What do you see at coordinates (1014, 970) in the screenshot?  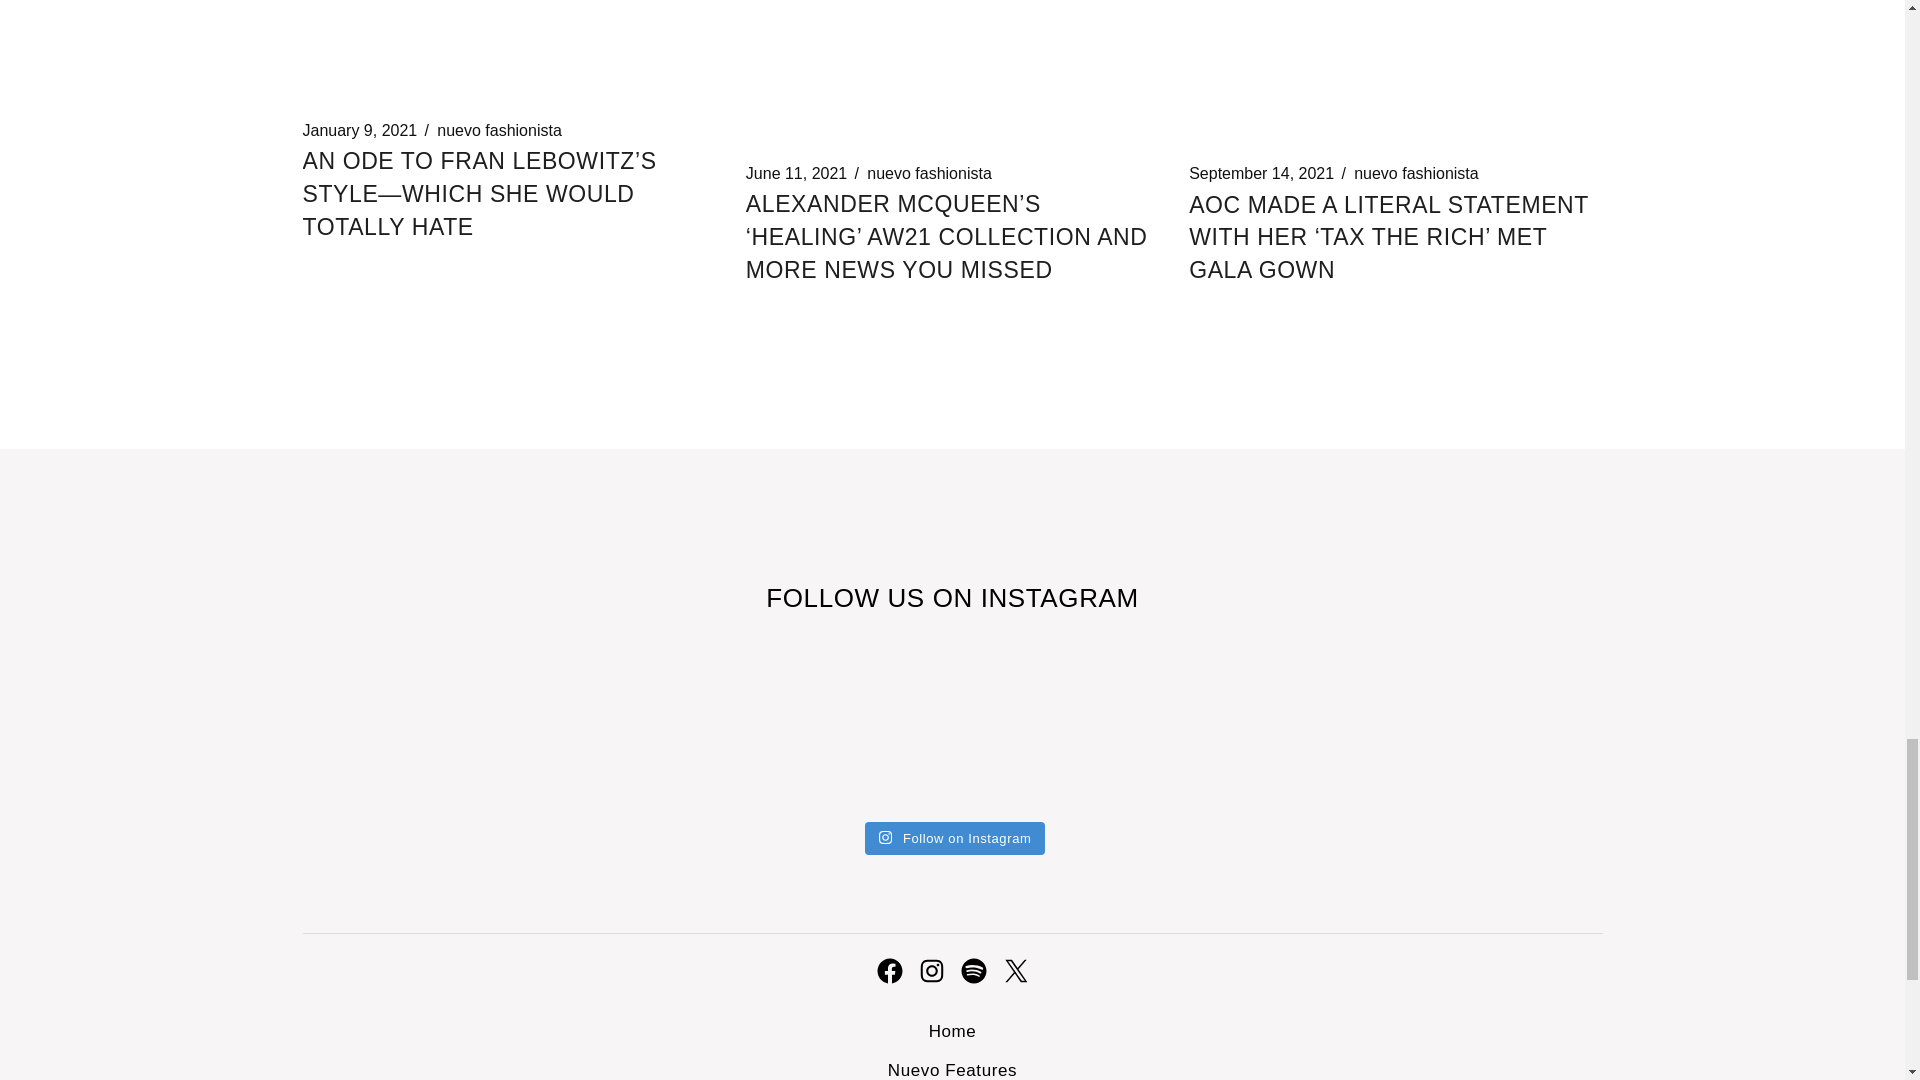 I see `X` at bounding box center [1014, 970].